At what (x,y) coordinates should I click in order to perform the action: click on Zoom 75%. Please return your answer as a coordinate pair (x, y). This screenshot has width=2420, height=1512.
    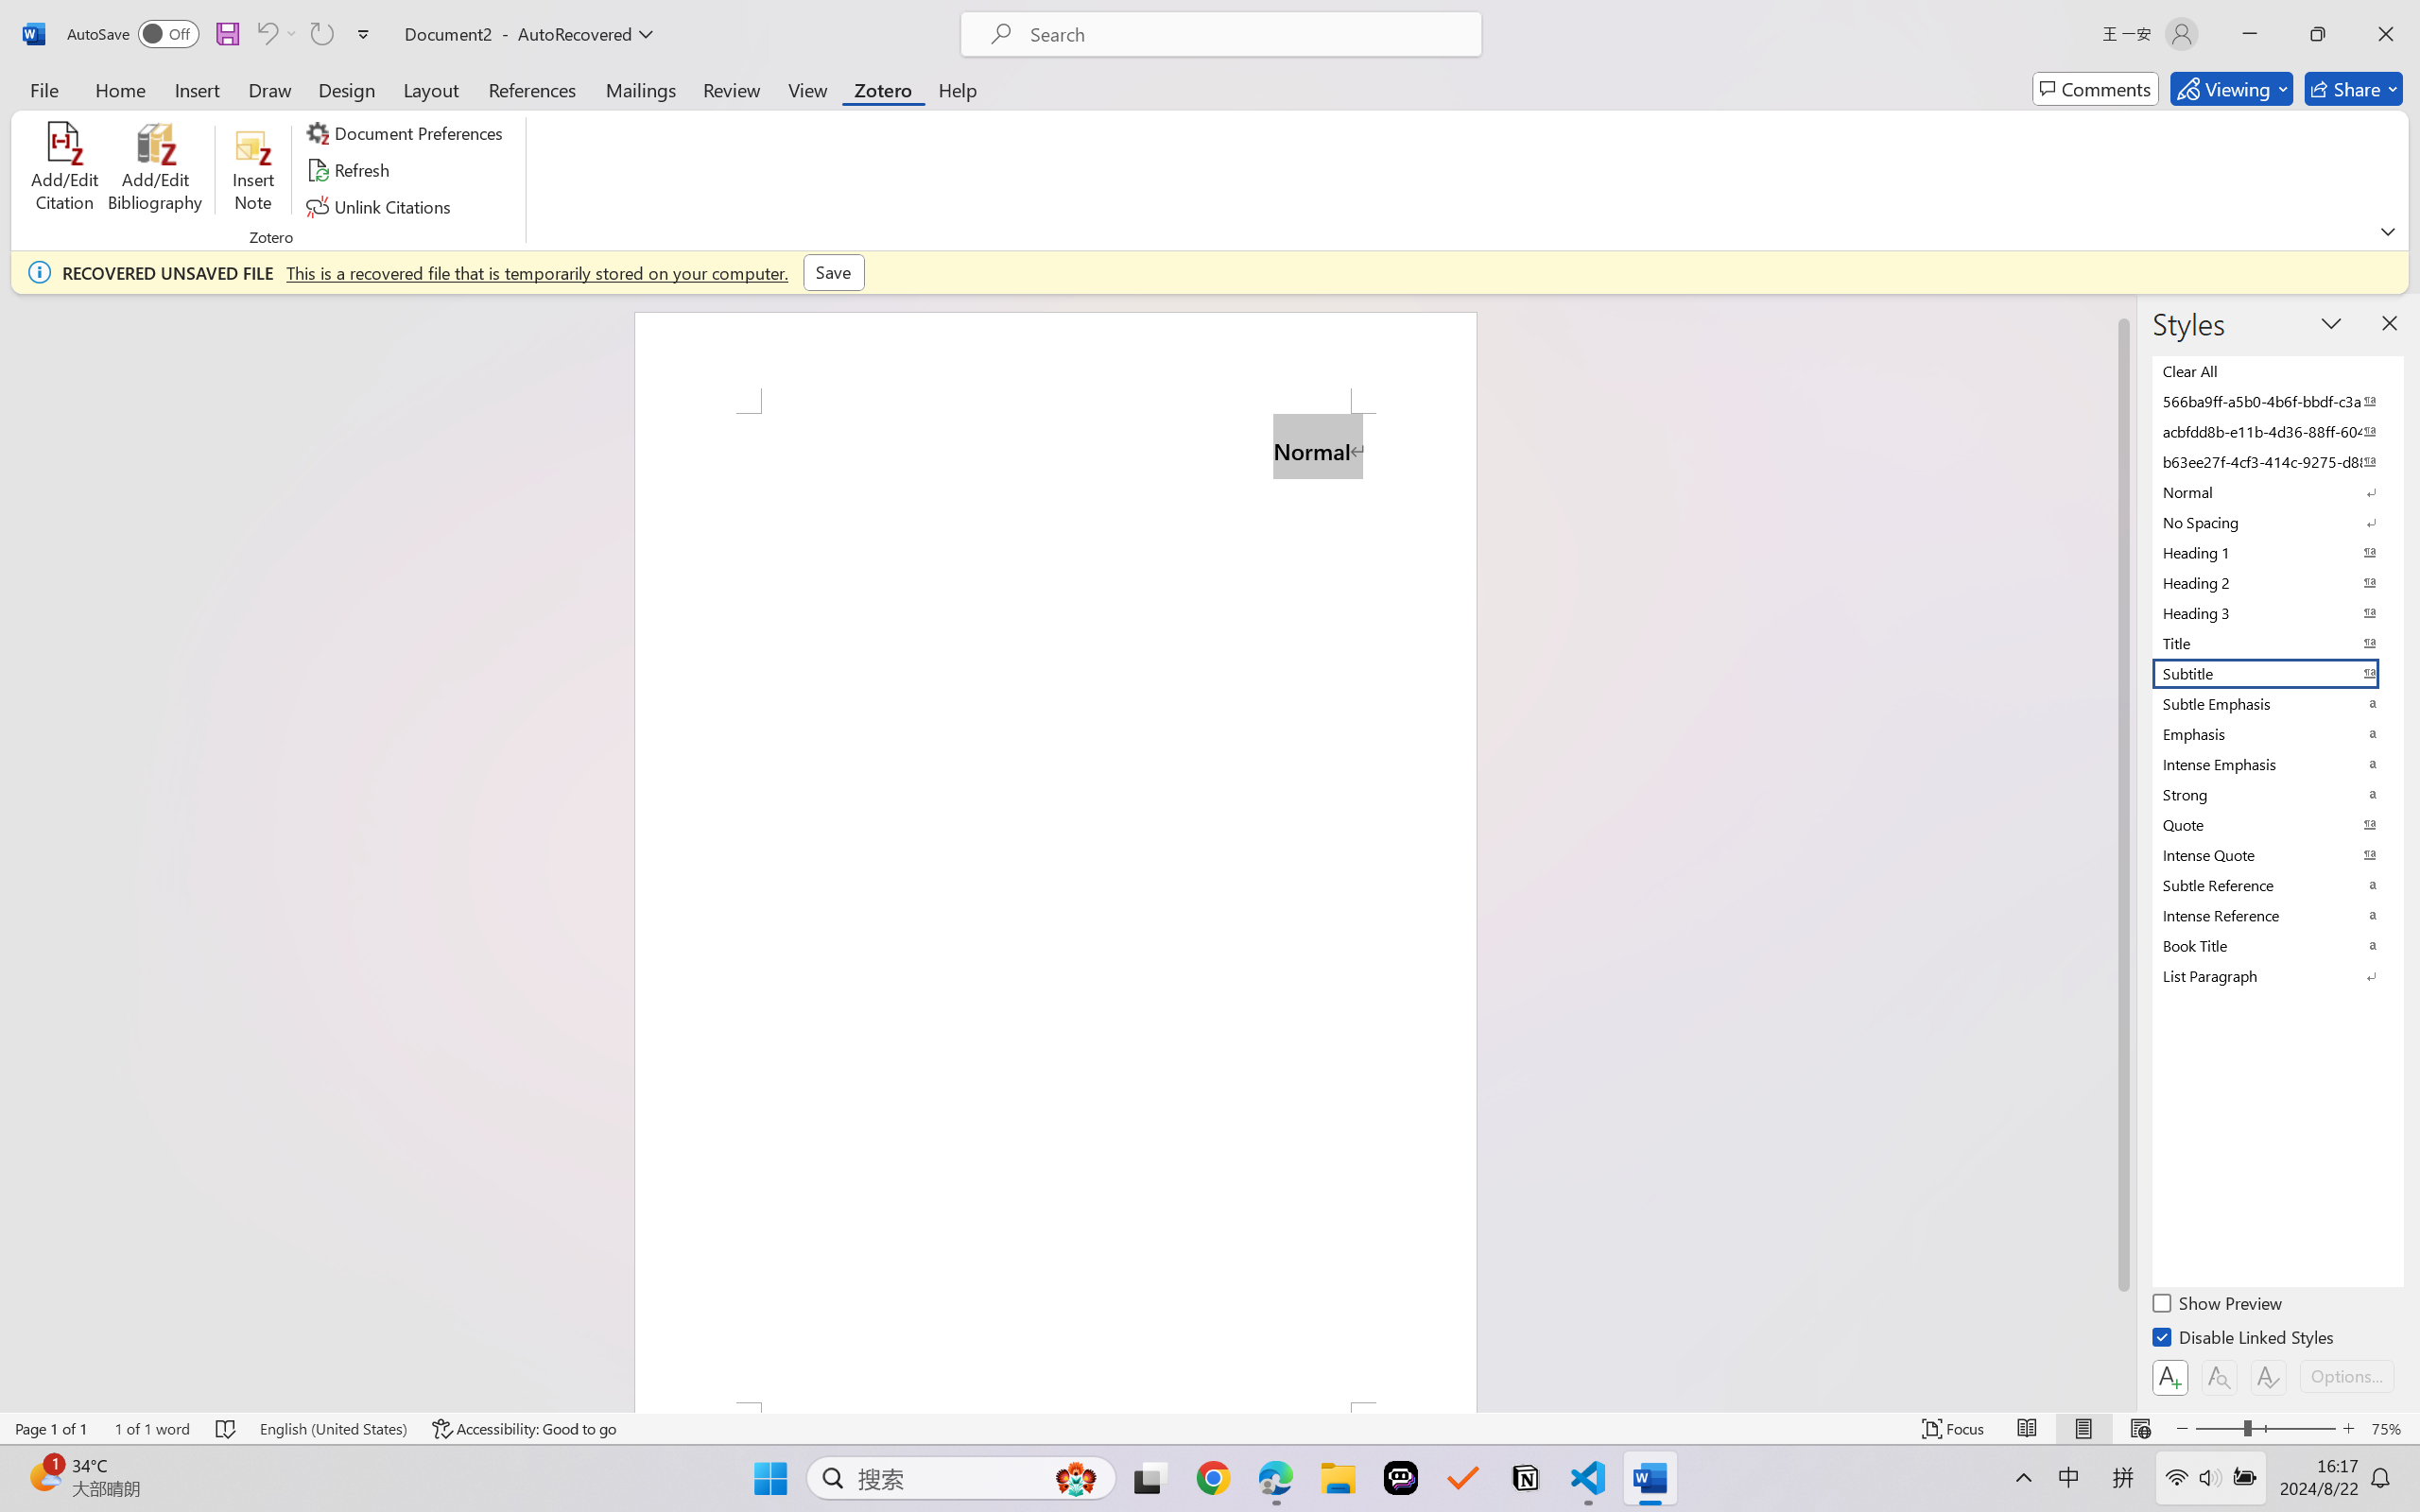
    Looking at the image, I should click on (2391, 1429).